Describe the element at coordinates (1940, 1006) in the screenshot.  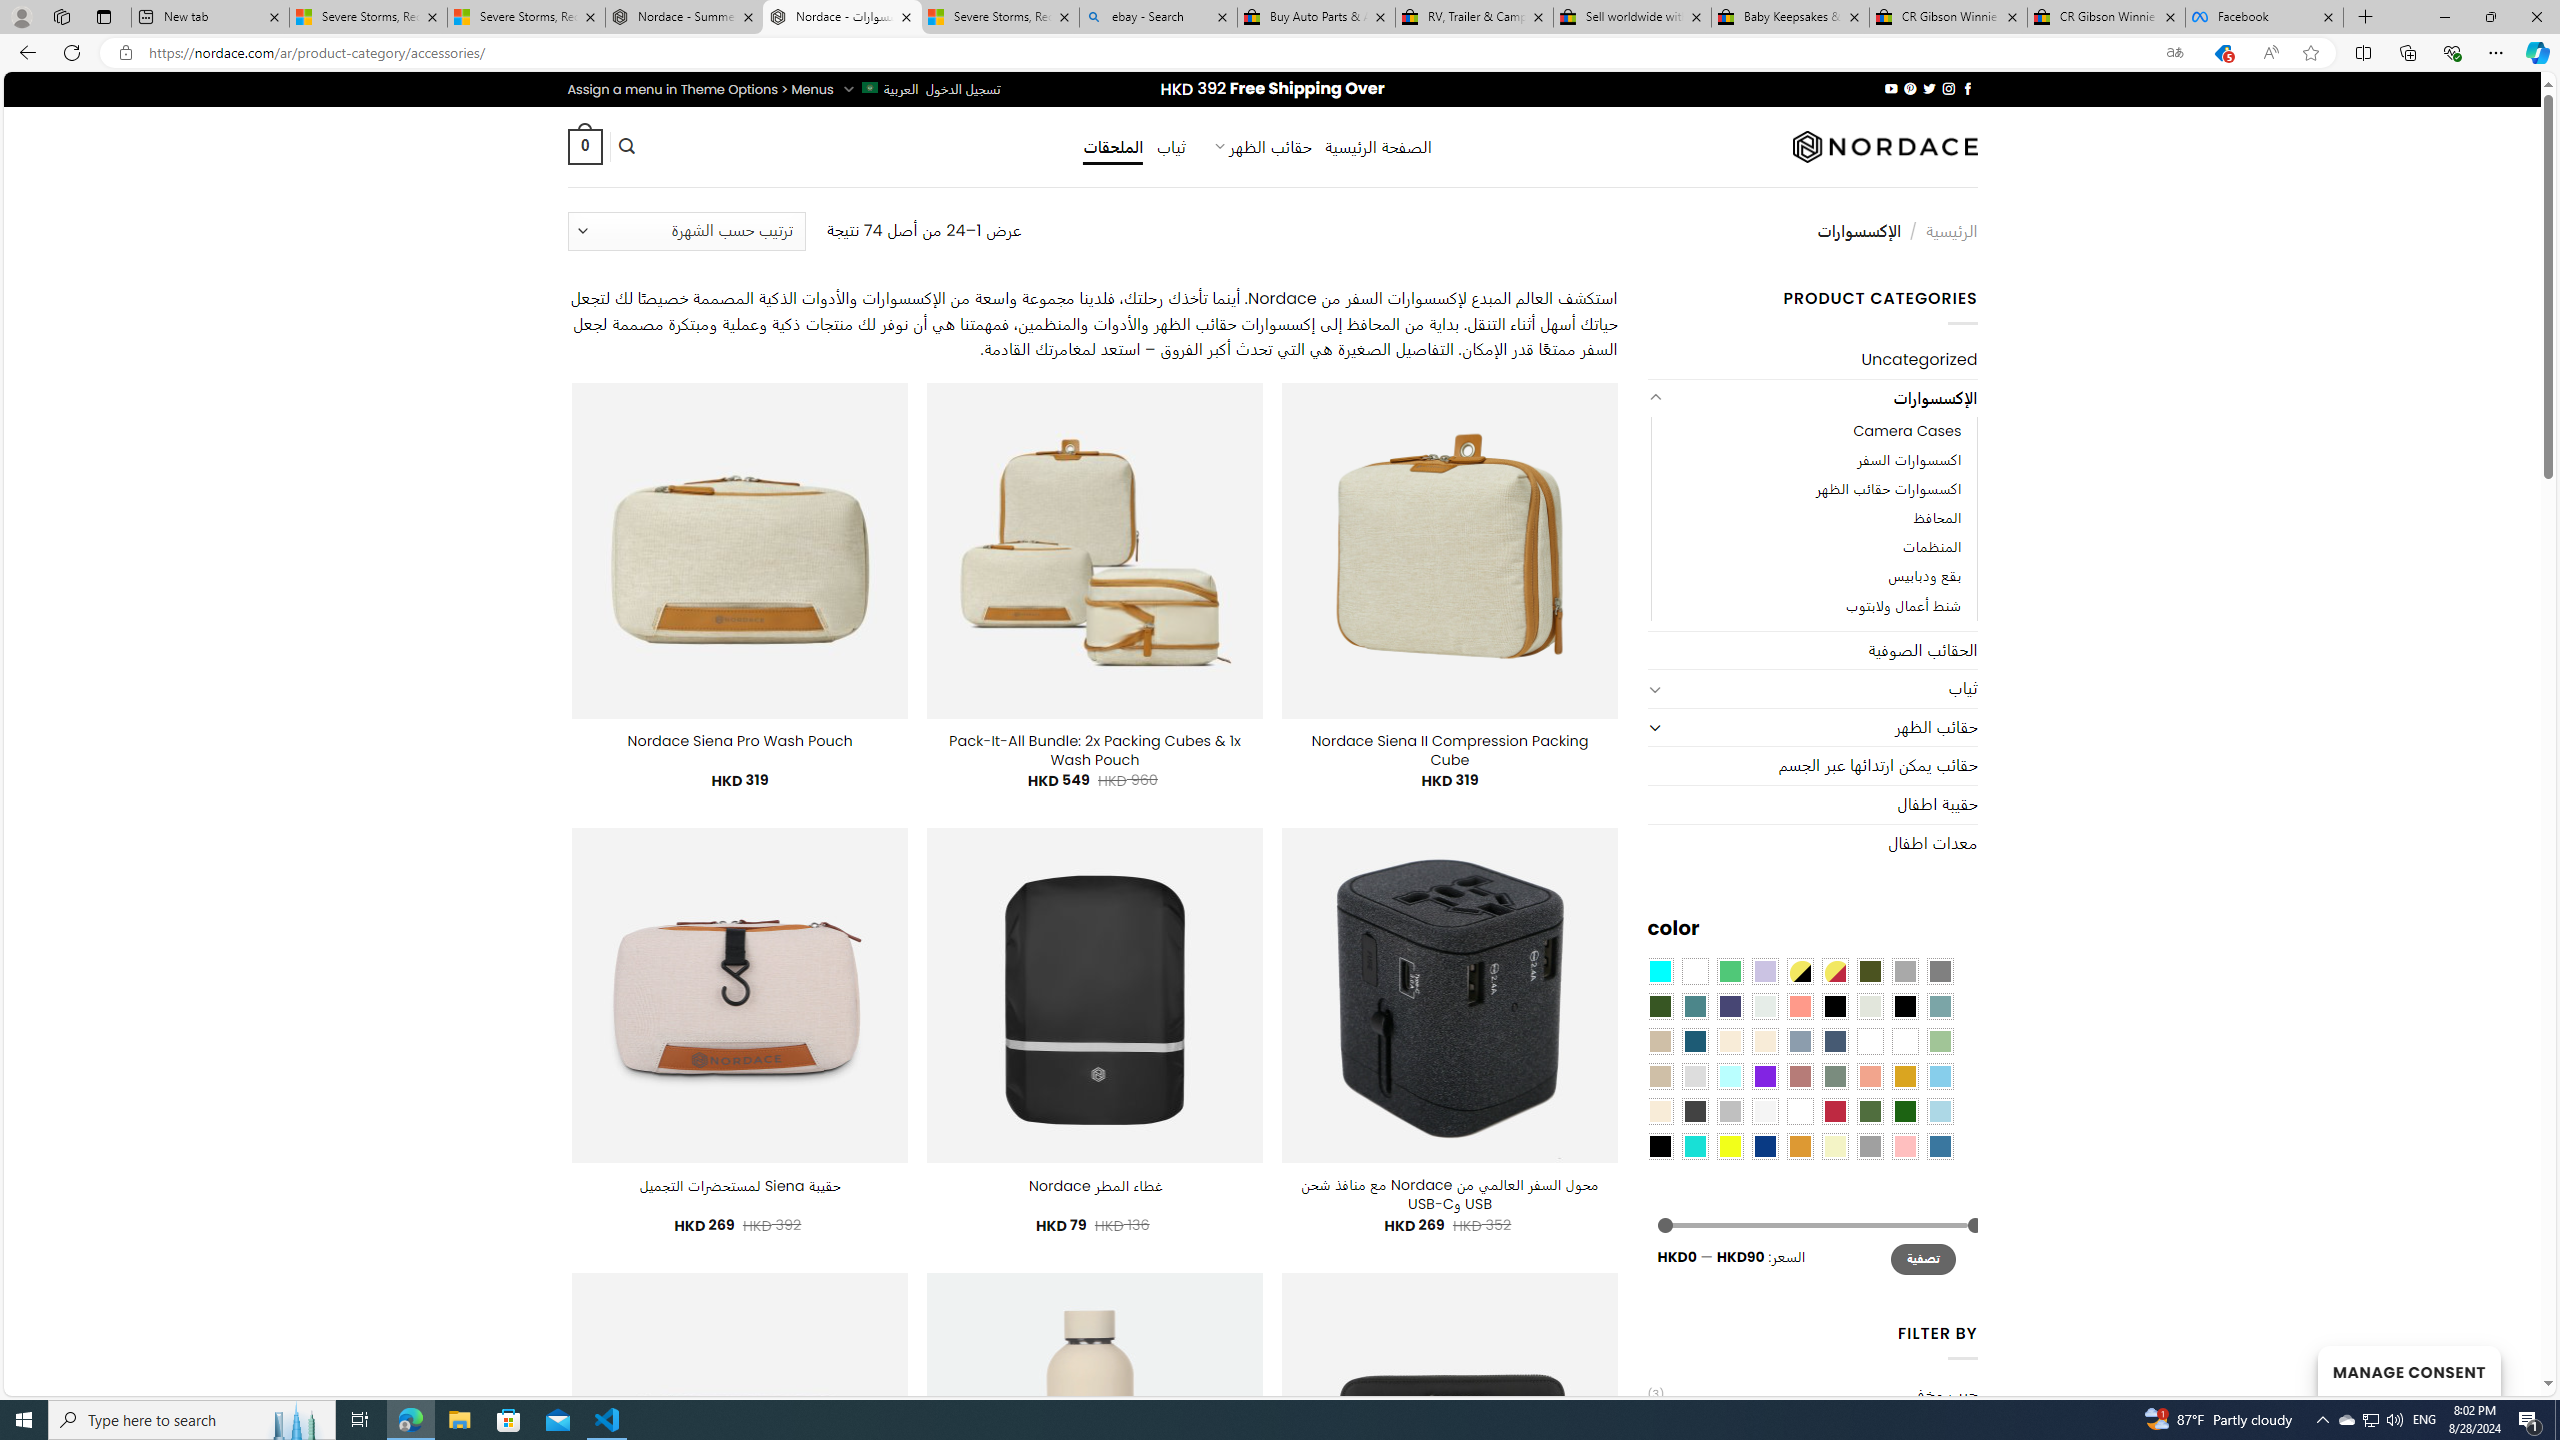
I see `Blue Sage` at that location.